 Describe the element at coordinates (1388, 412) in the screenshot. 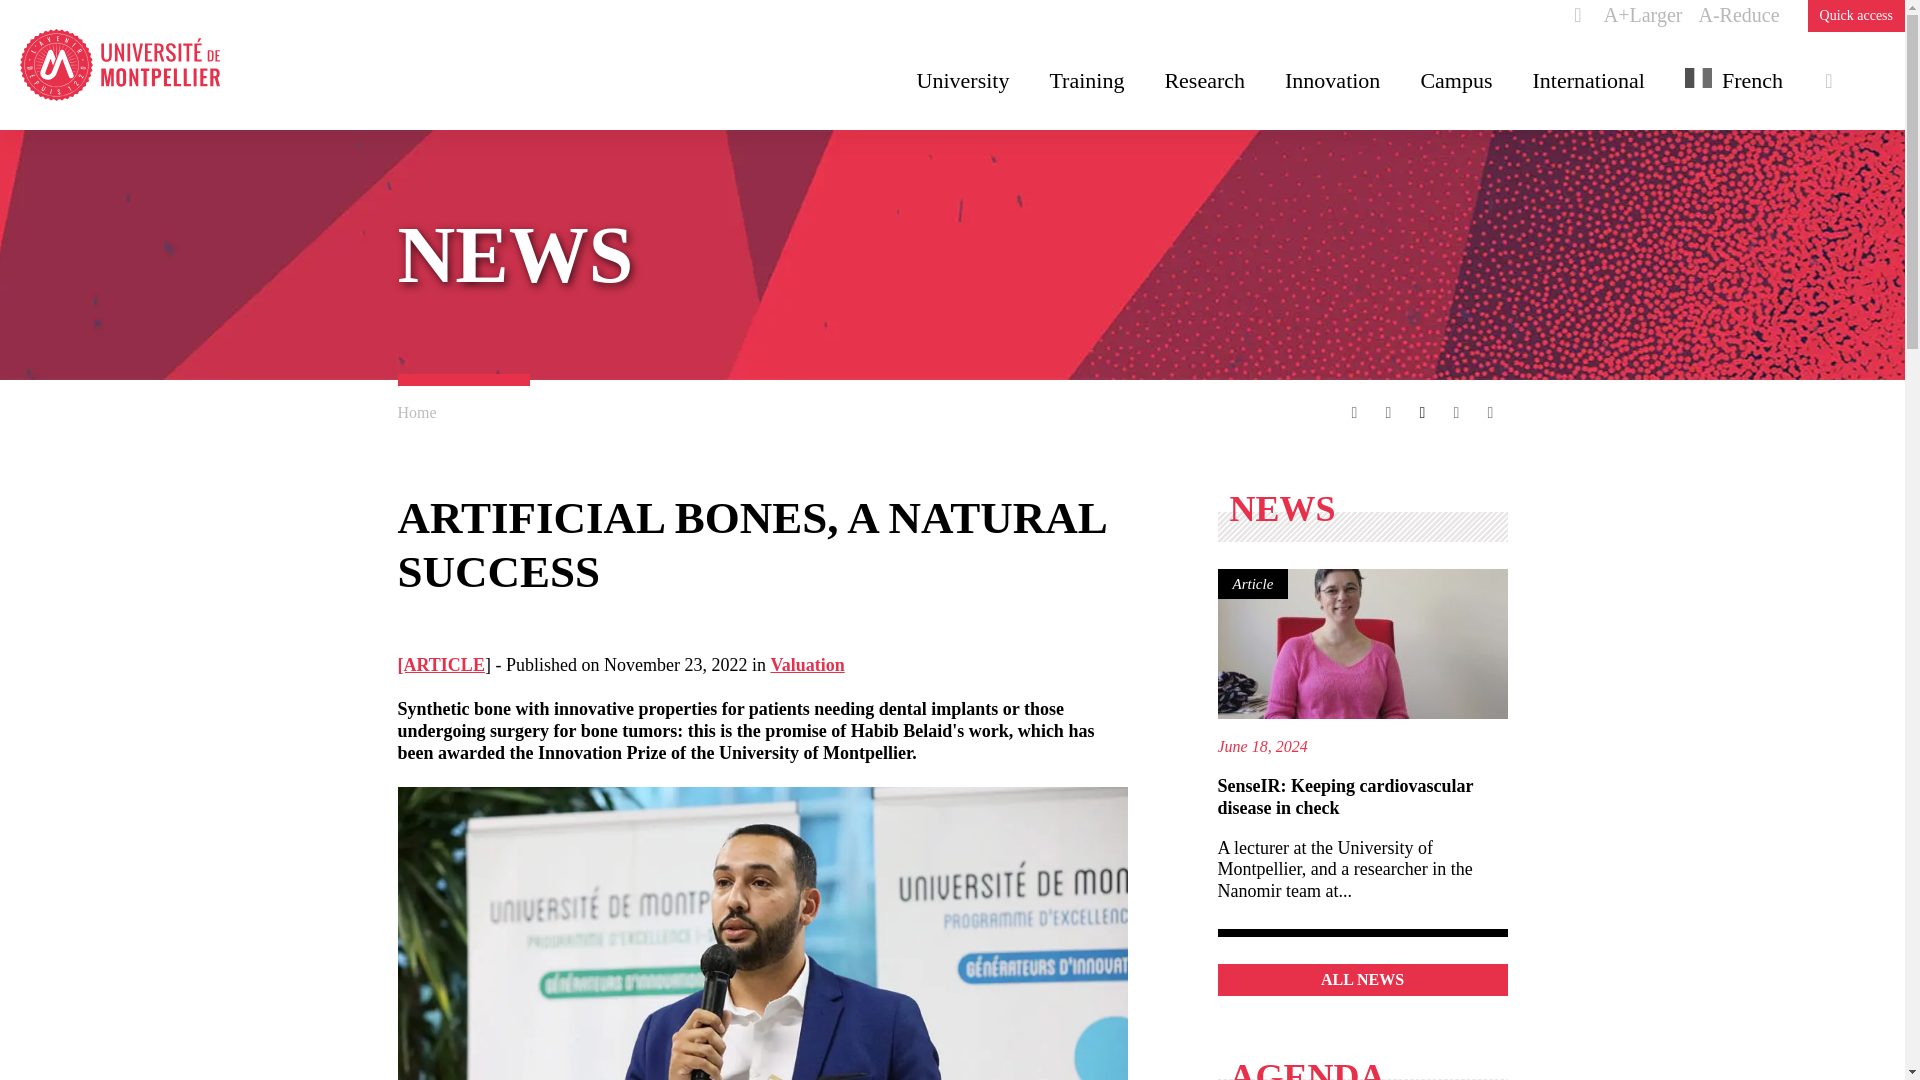

I see `Share on Twitter` at that location.